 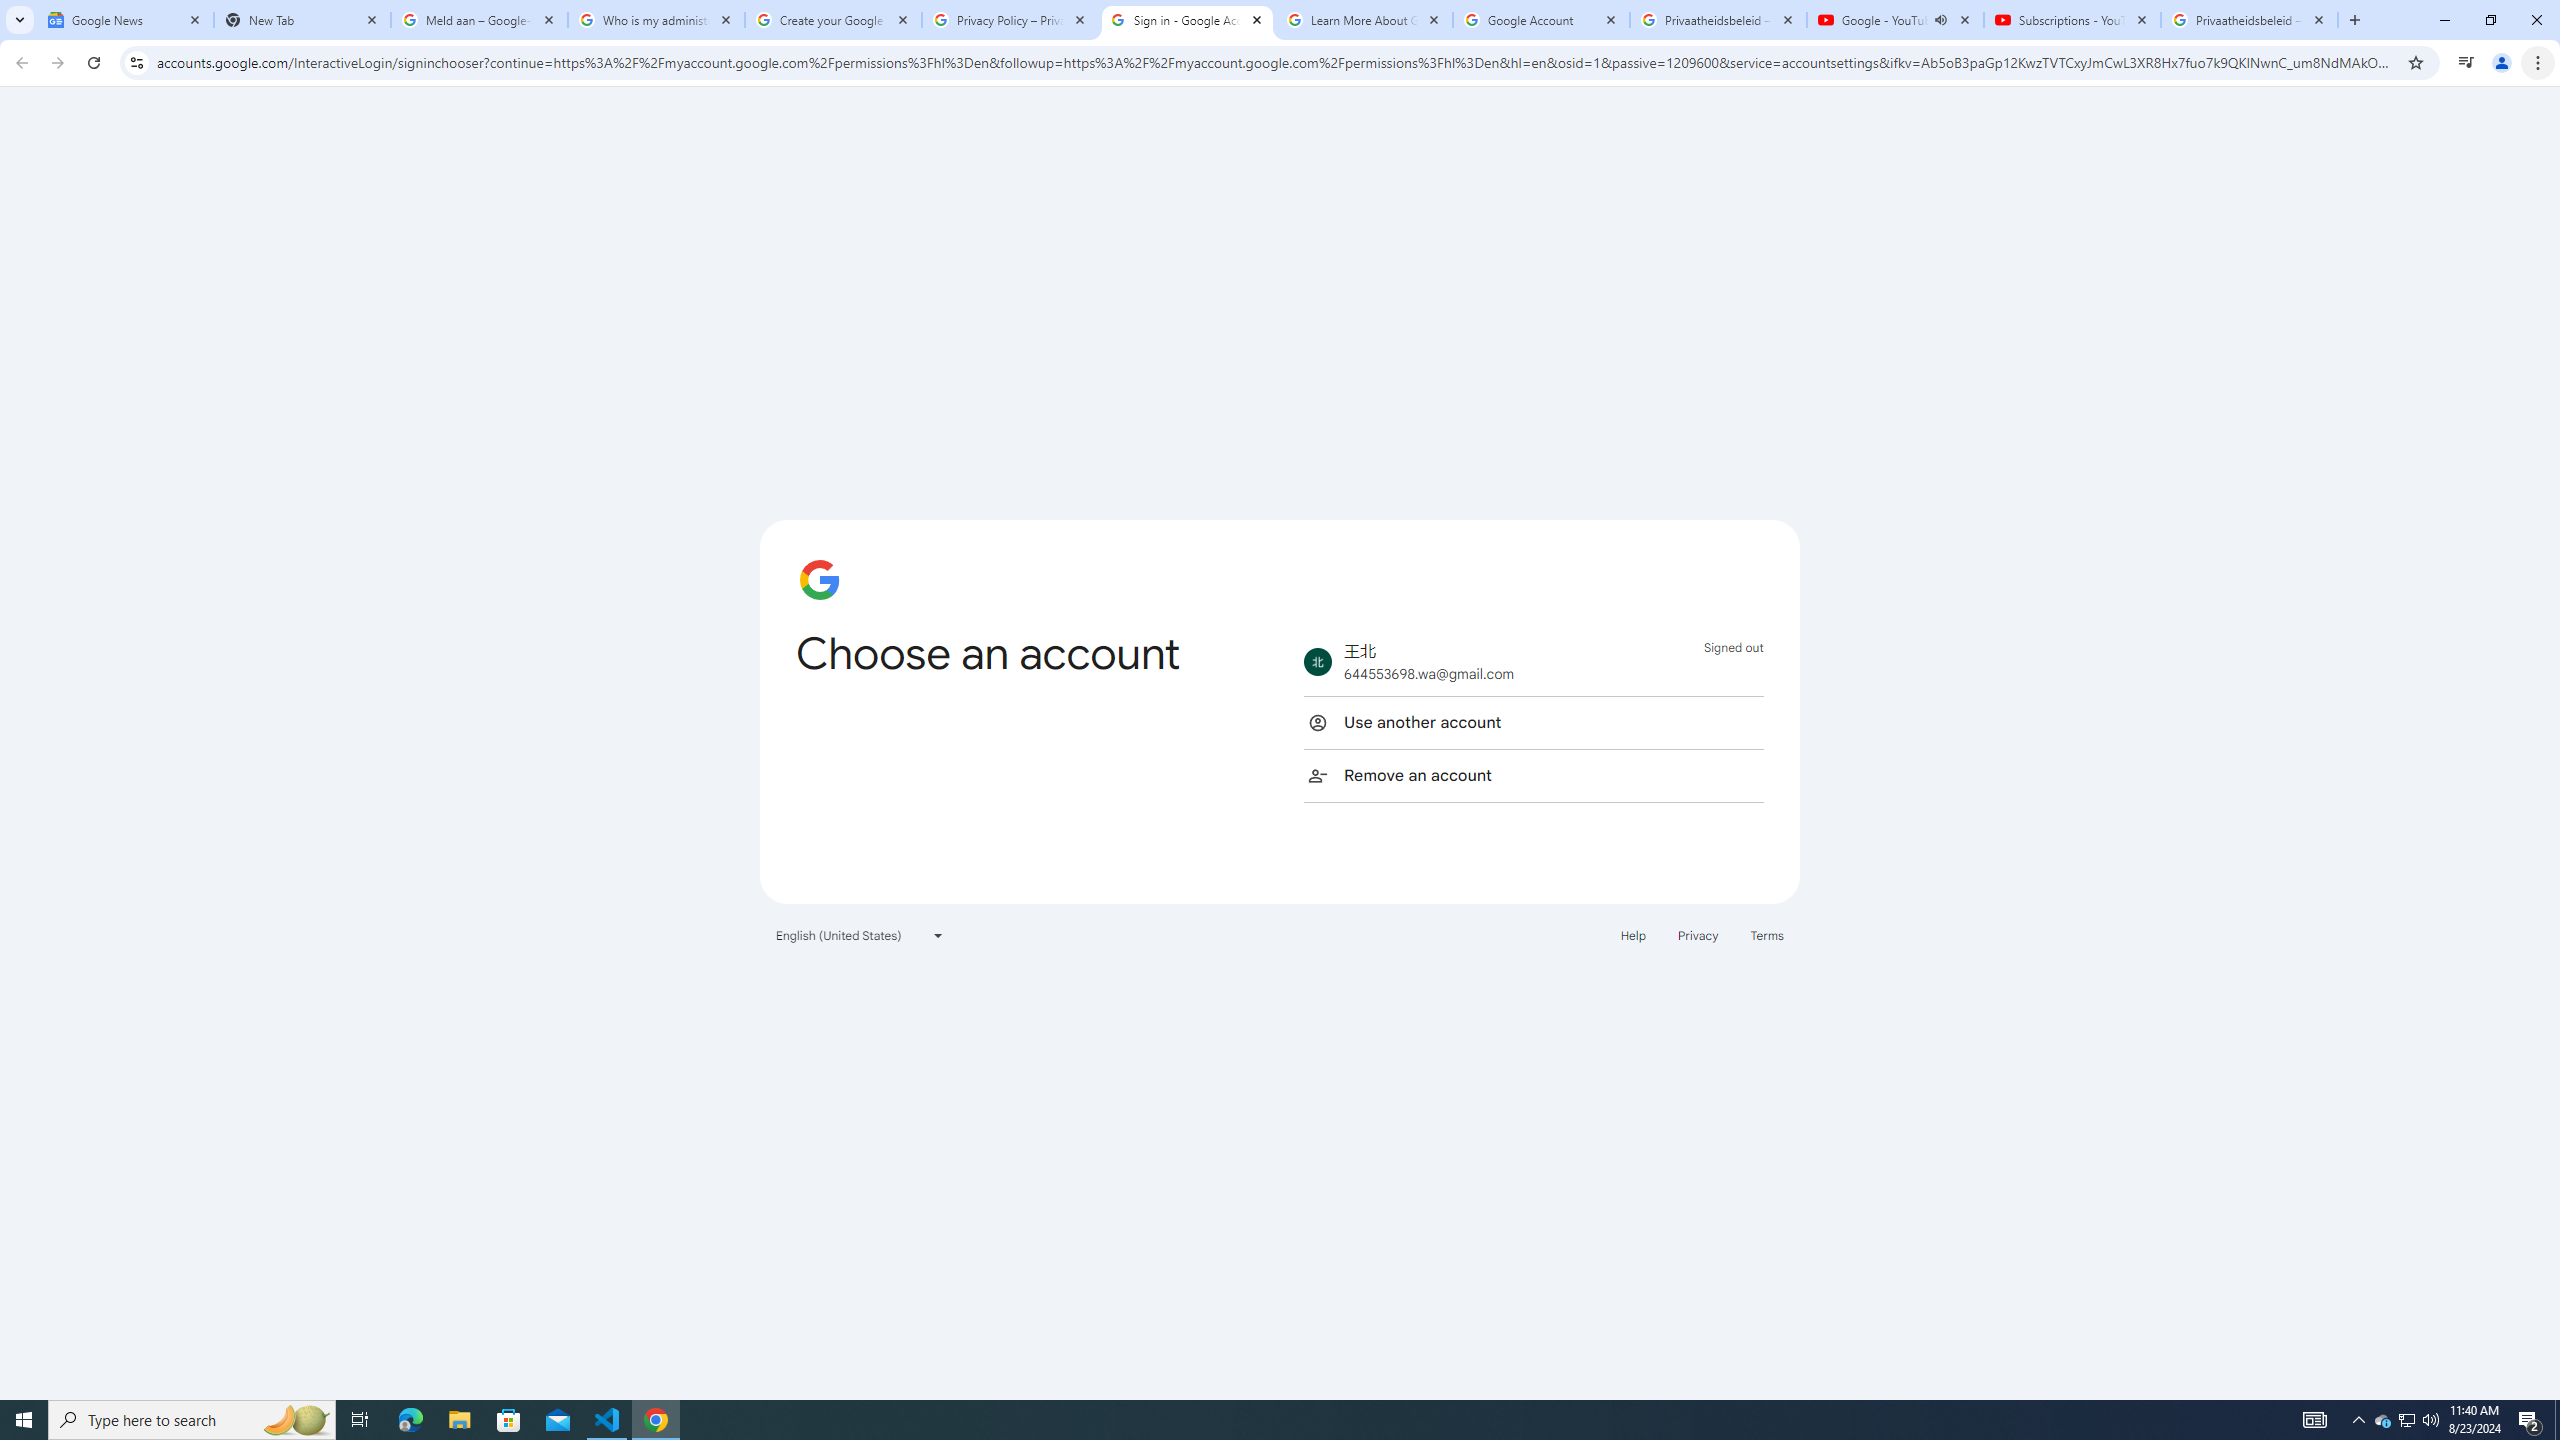 I want to click on Sign in - Google Accounts, so click(x=1188, y=20).